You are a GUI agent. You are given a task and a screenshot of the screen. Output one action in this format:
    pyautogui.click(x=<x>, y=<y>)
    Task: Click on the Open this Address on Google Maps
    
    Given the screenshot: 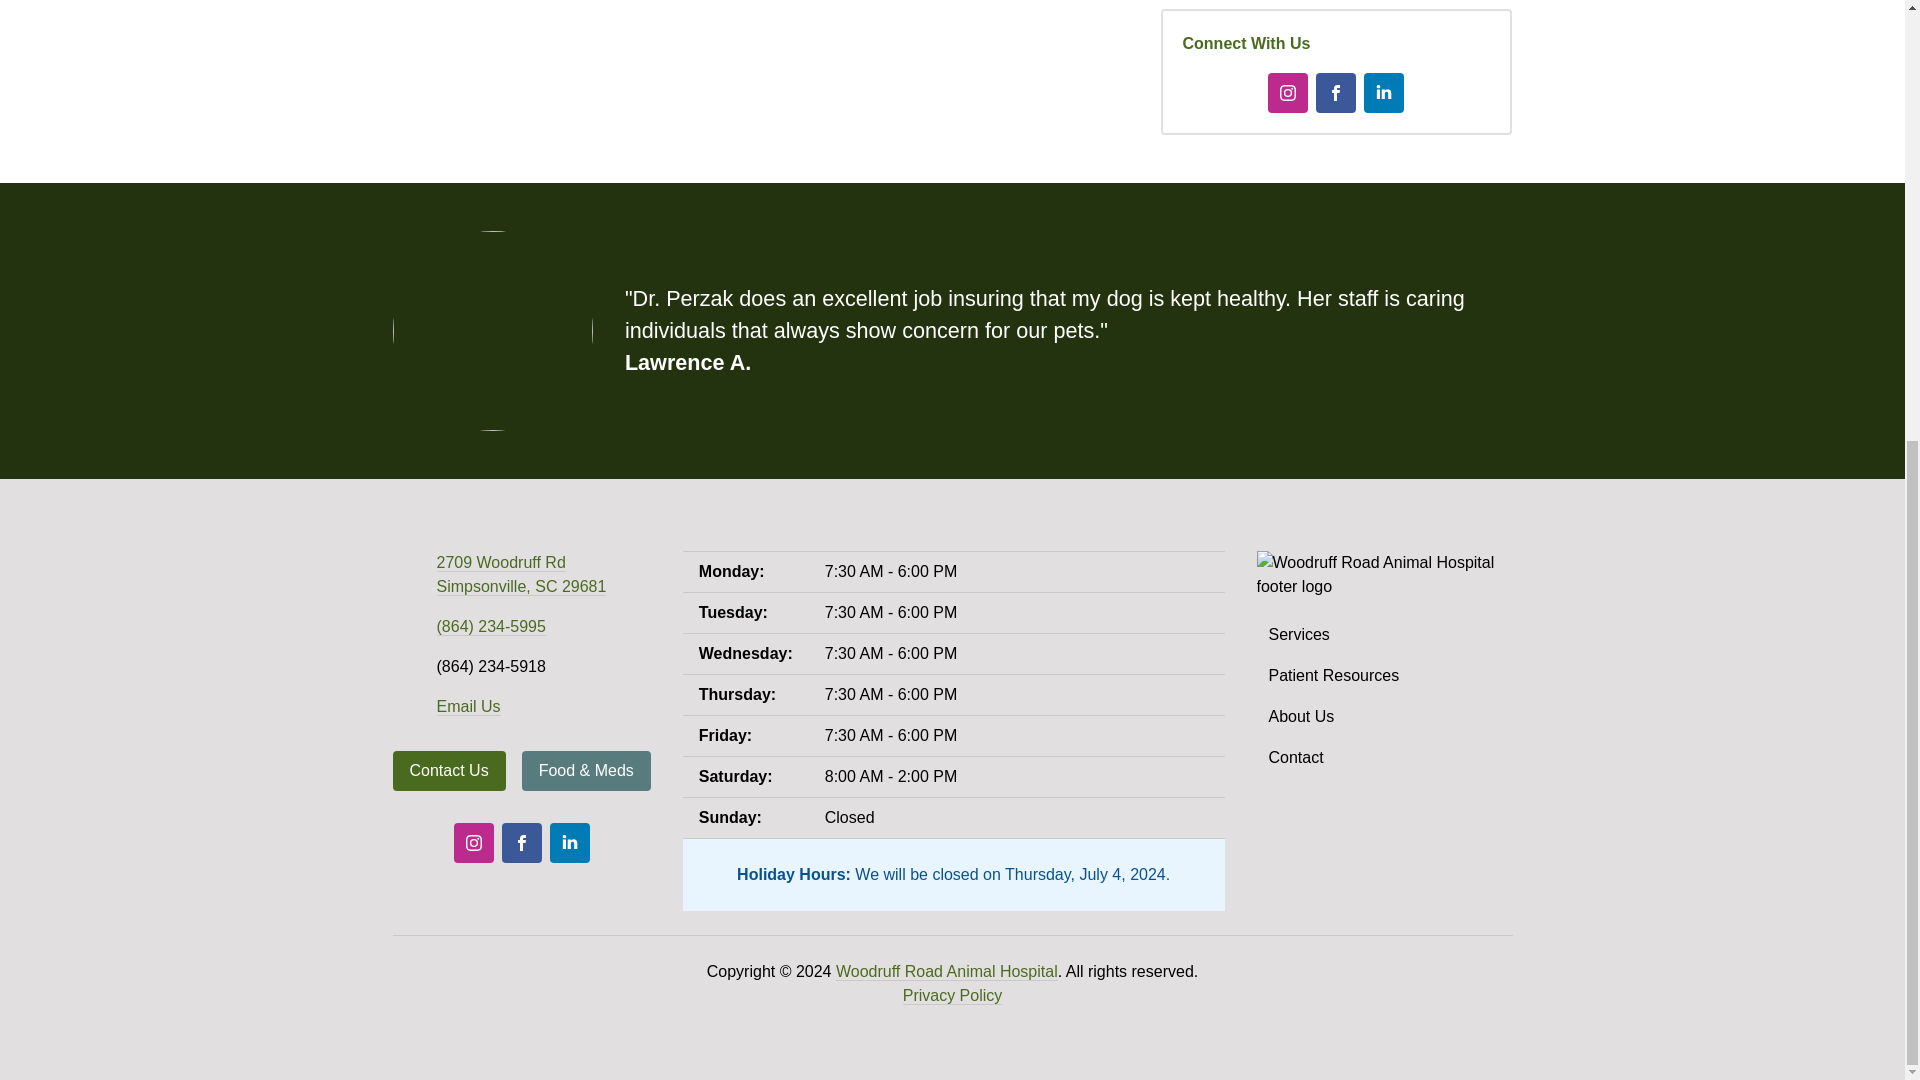 What is the action you would take?
    pyautogui.click(x=520, y=575)
    